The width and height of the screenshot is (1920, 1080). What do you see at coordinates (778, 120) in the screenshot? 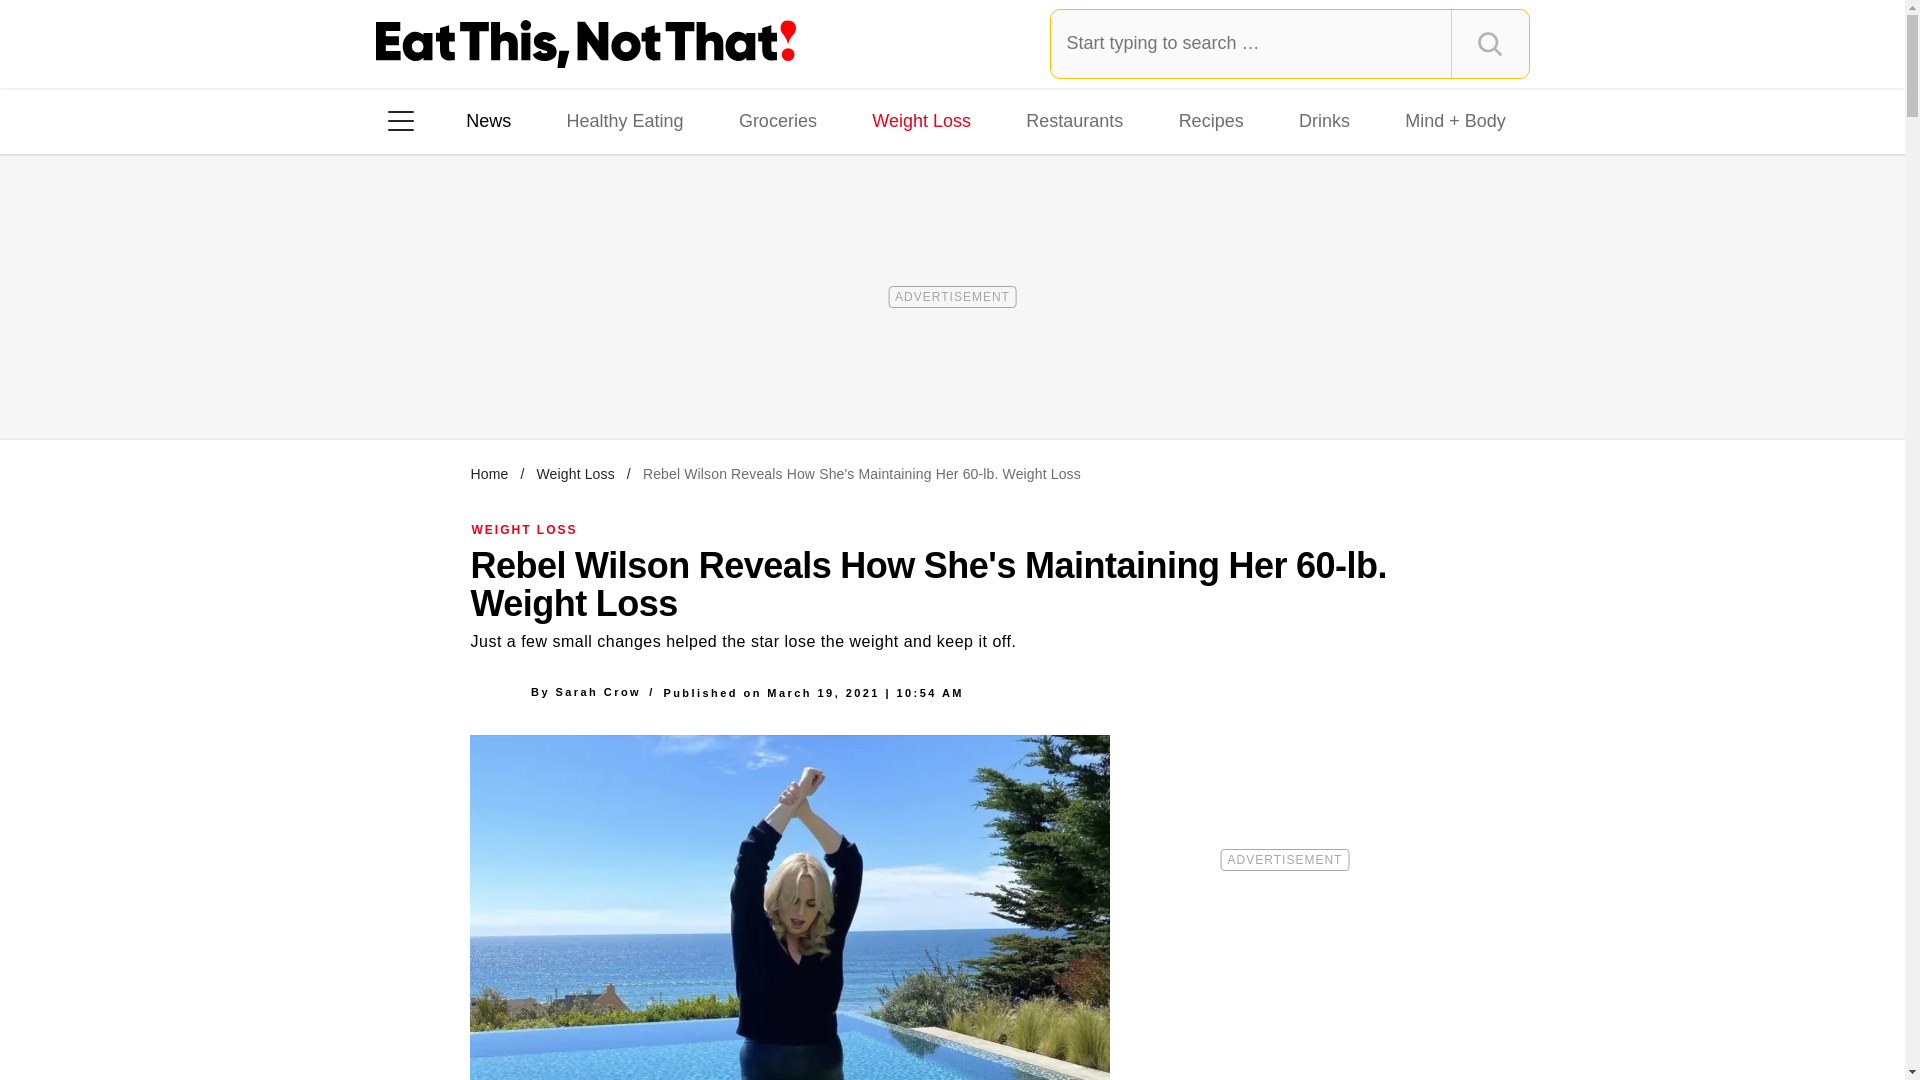
I see `Groceries` at bounding box center [778, 120].